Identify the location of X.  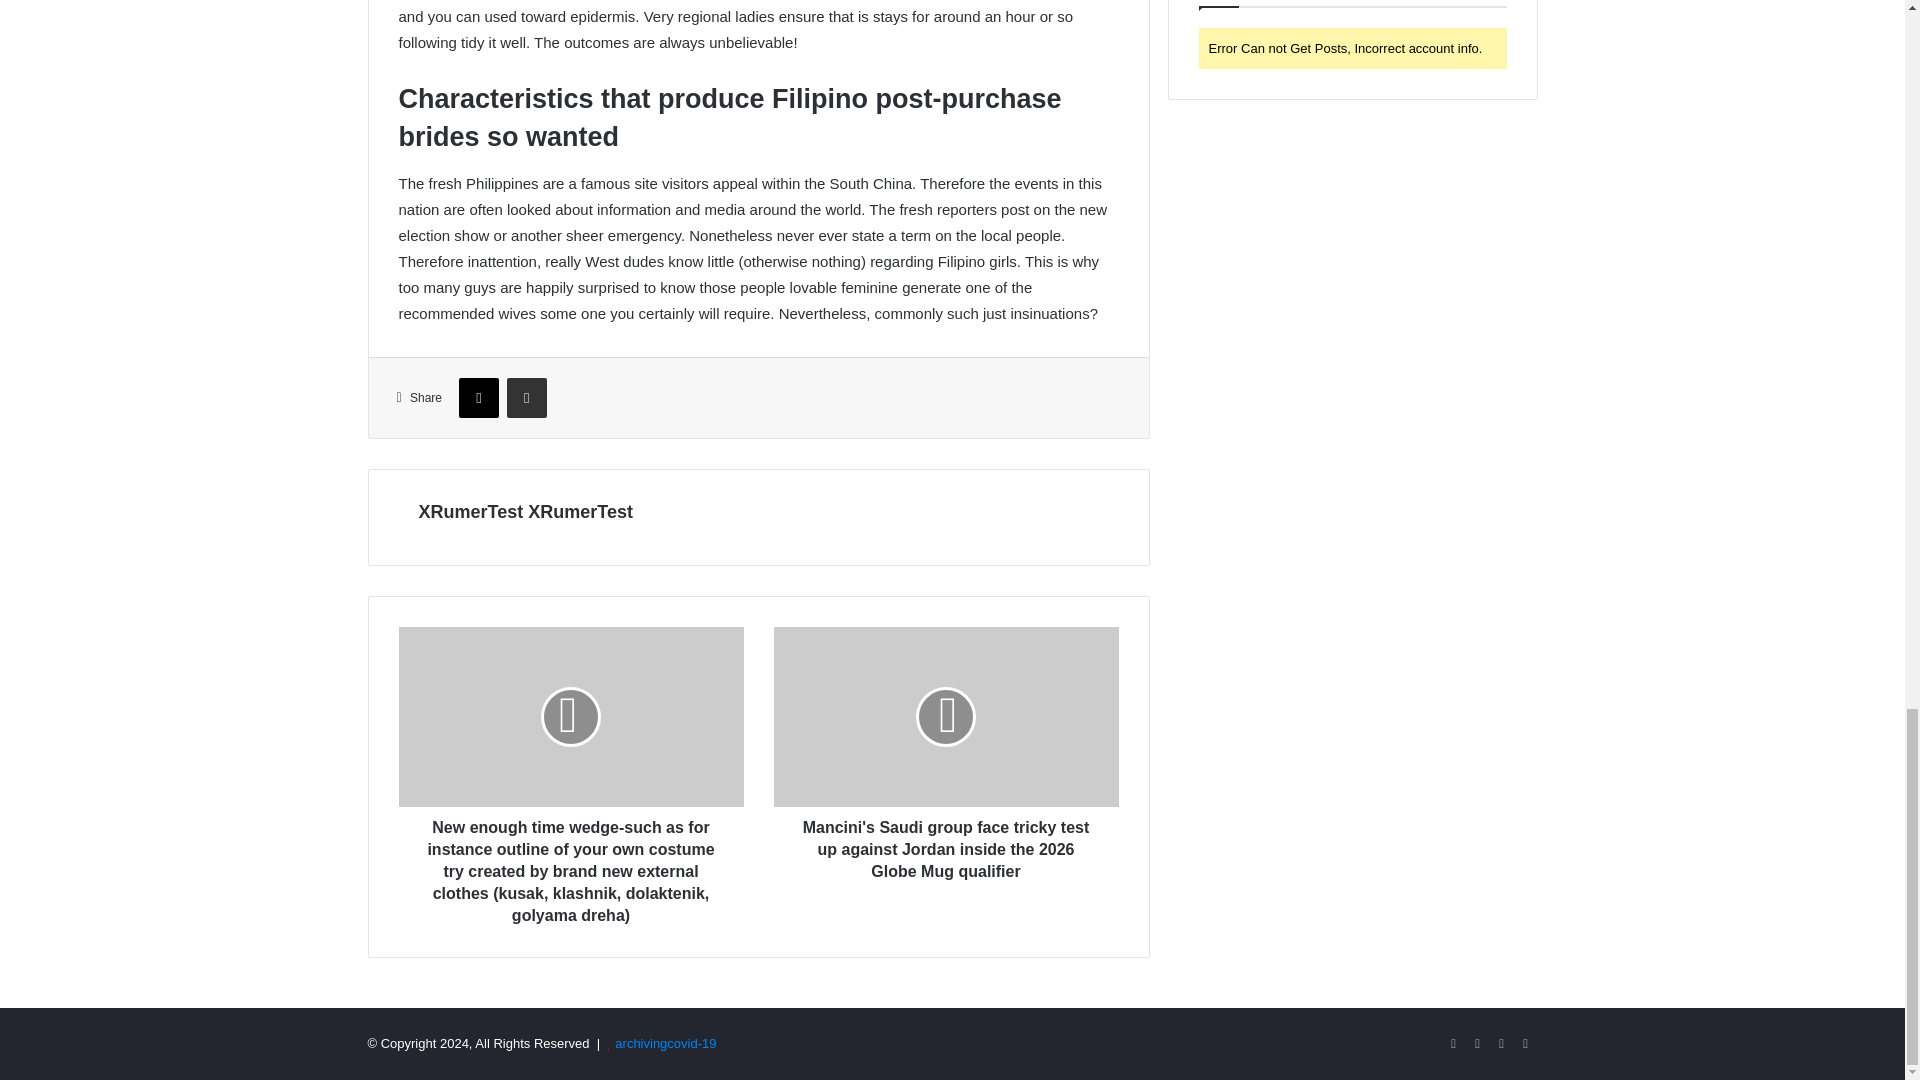
(478, 398).